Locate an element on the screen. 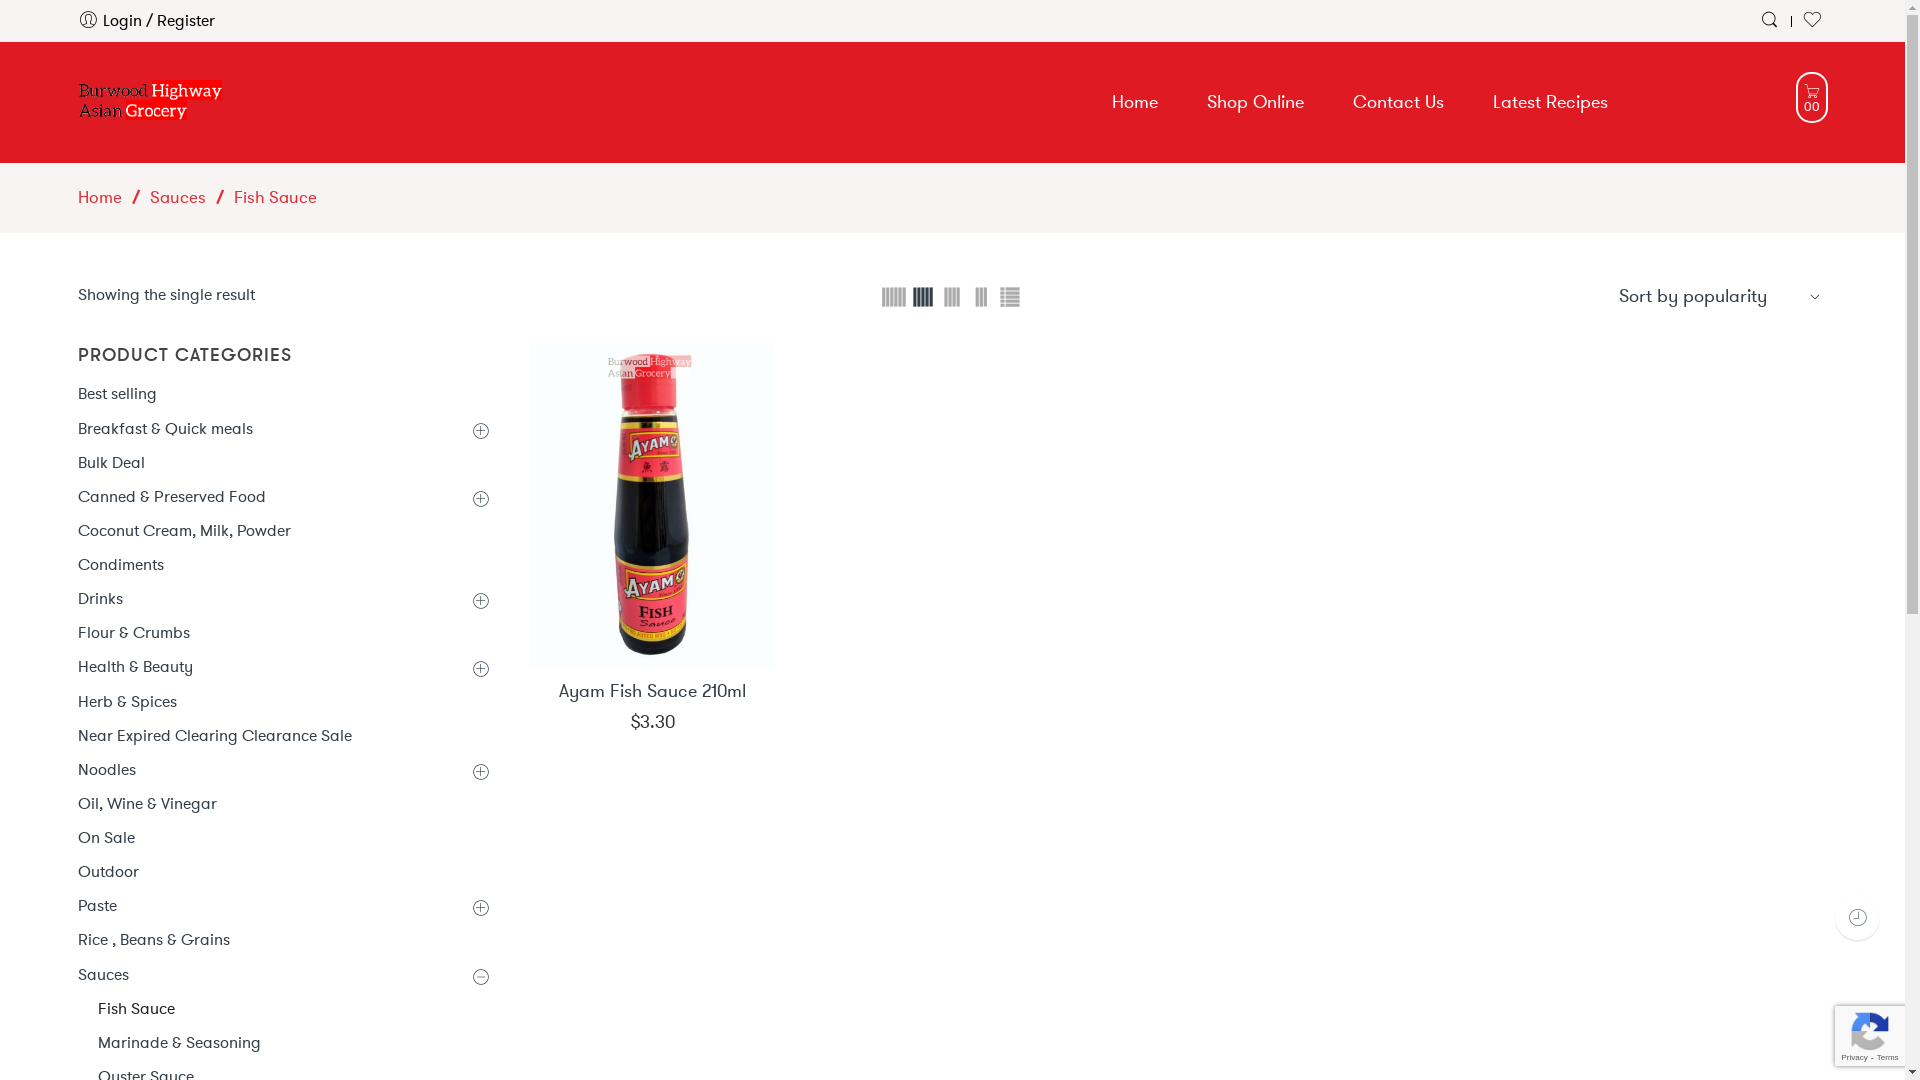 This screenshot has height=1080, width=1920. Paste is located at coordinates (284, 906).